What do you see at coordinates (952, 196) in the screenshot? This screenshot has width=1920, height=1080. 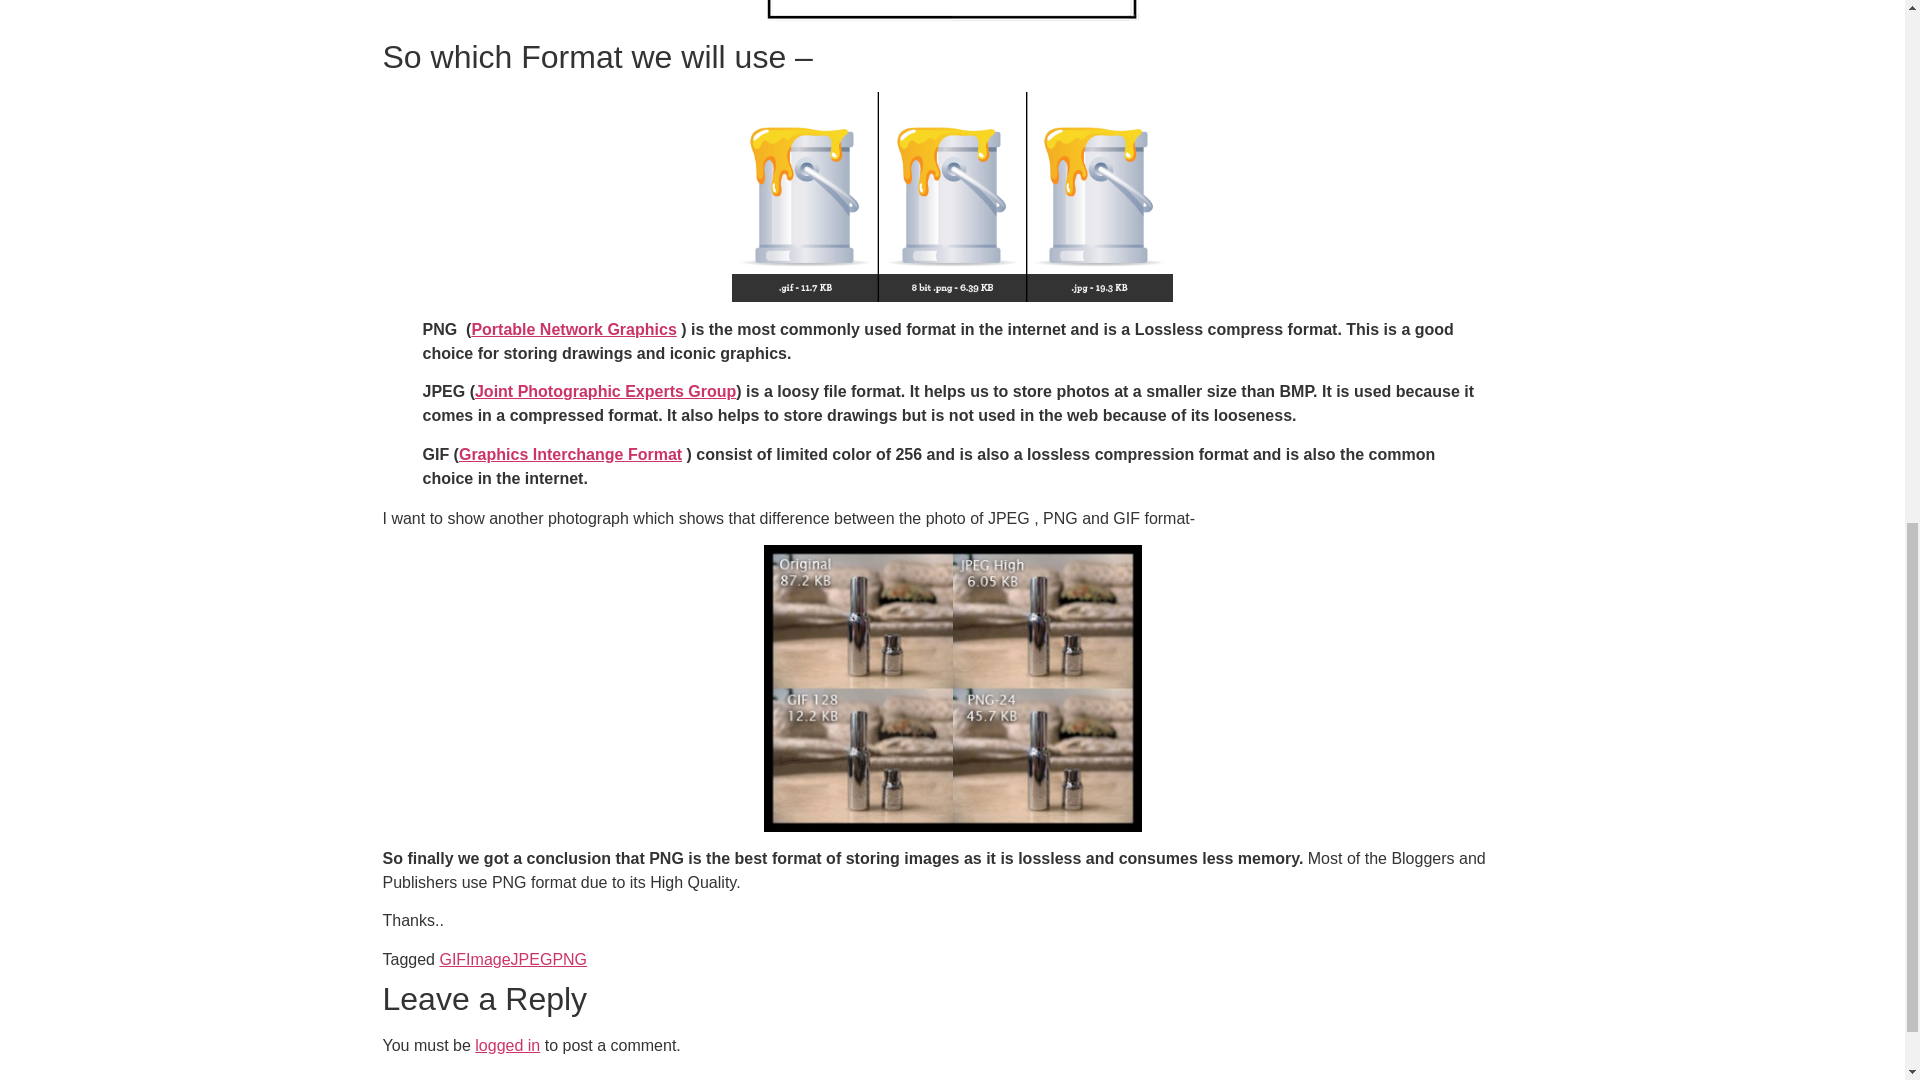 I see `jpeg n png 1` at bounding box center [952, 196].